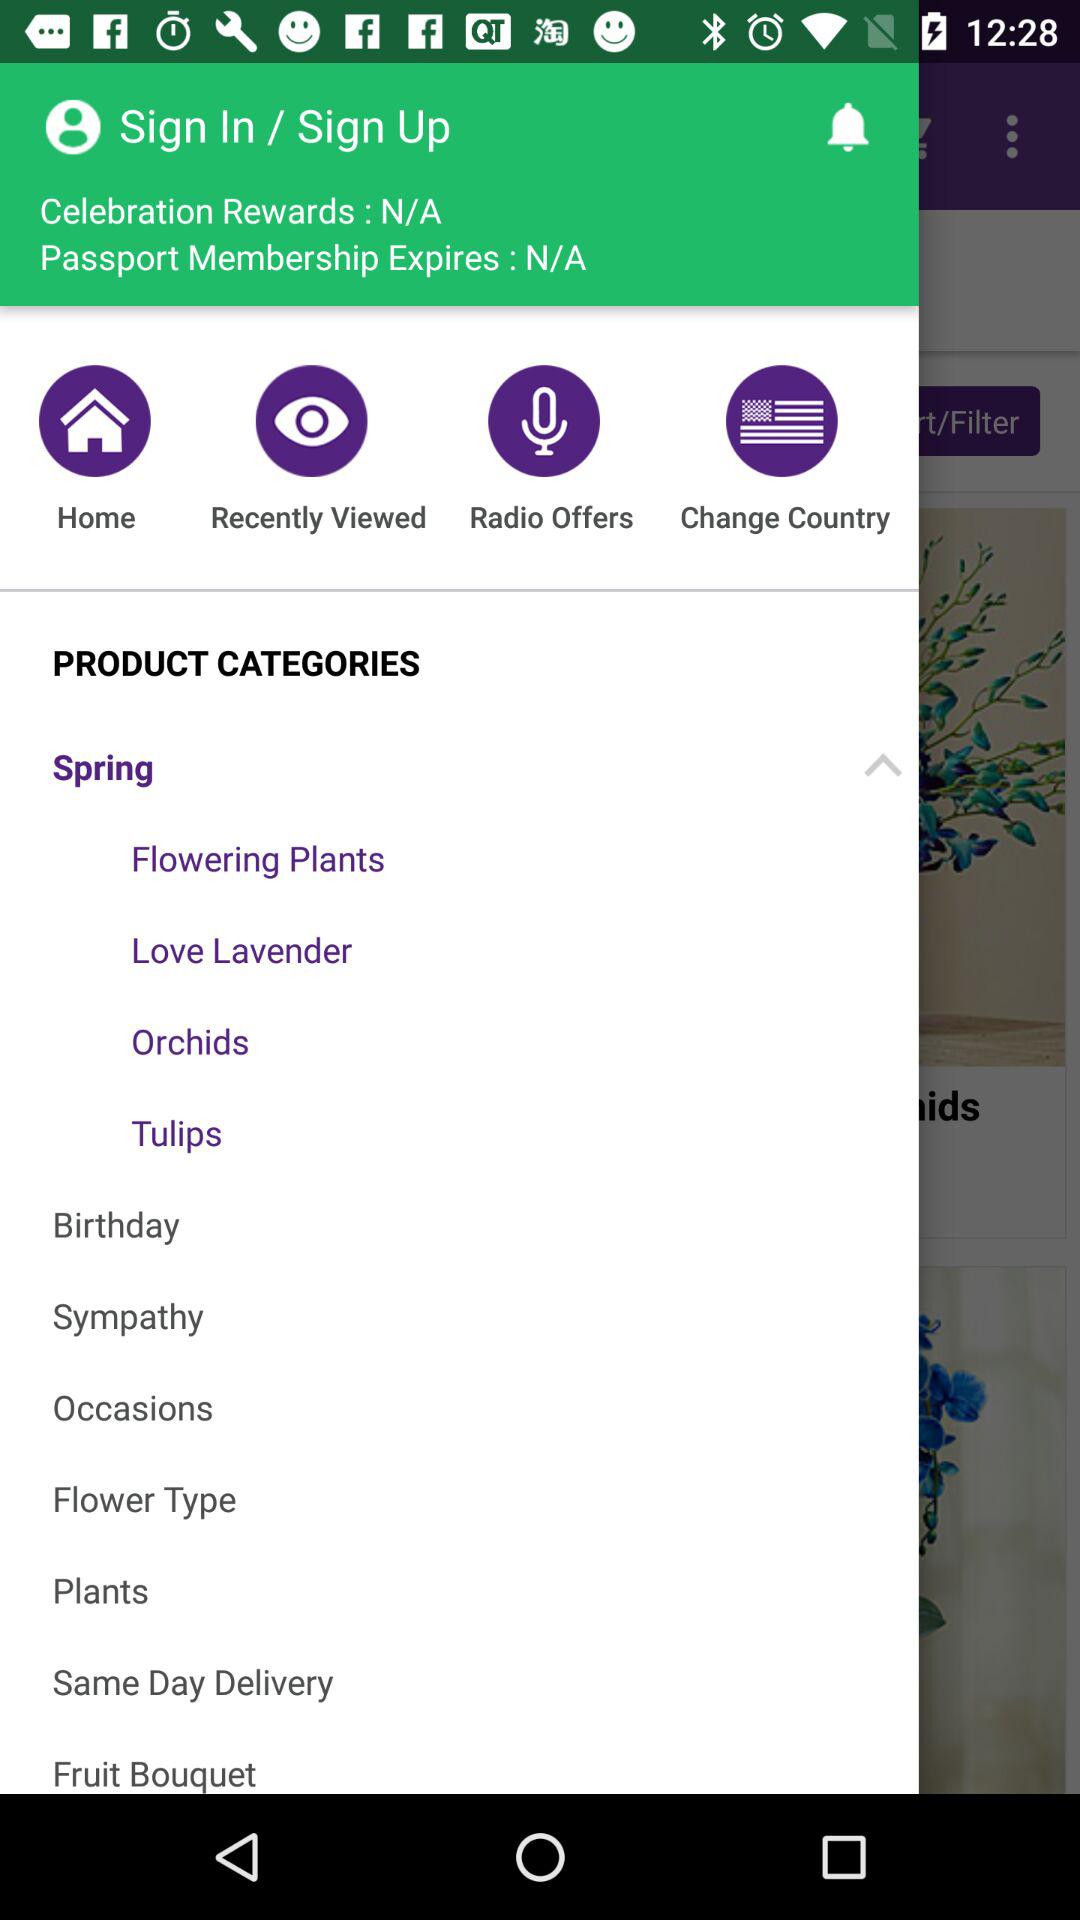  What do you see at coordinates (778, 420) in the screenshot?
I see `select the icon which is above change country` at bounding box center [778, 420].